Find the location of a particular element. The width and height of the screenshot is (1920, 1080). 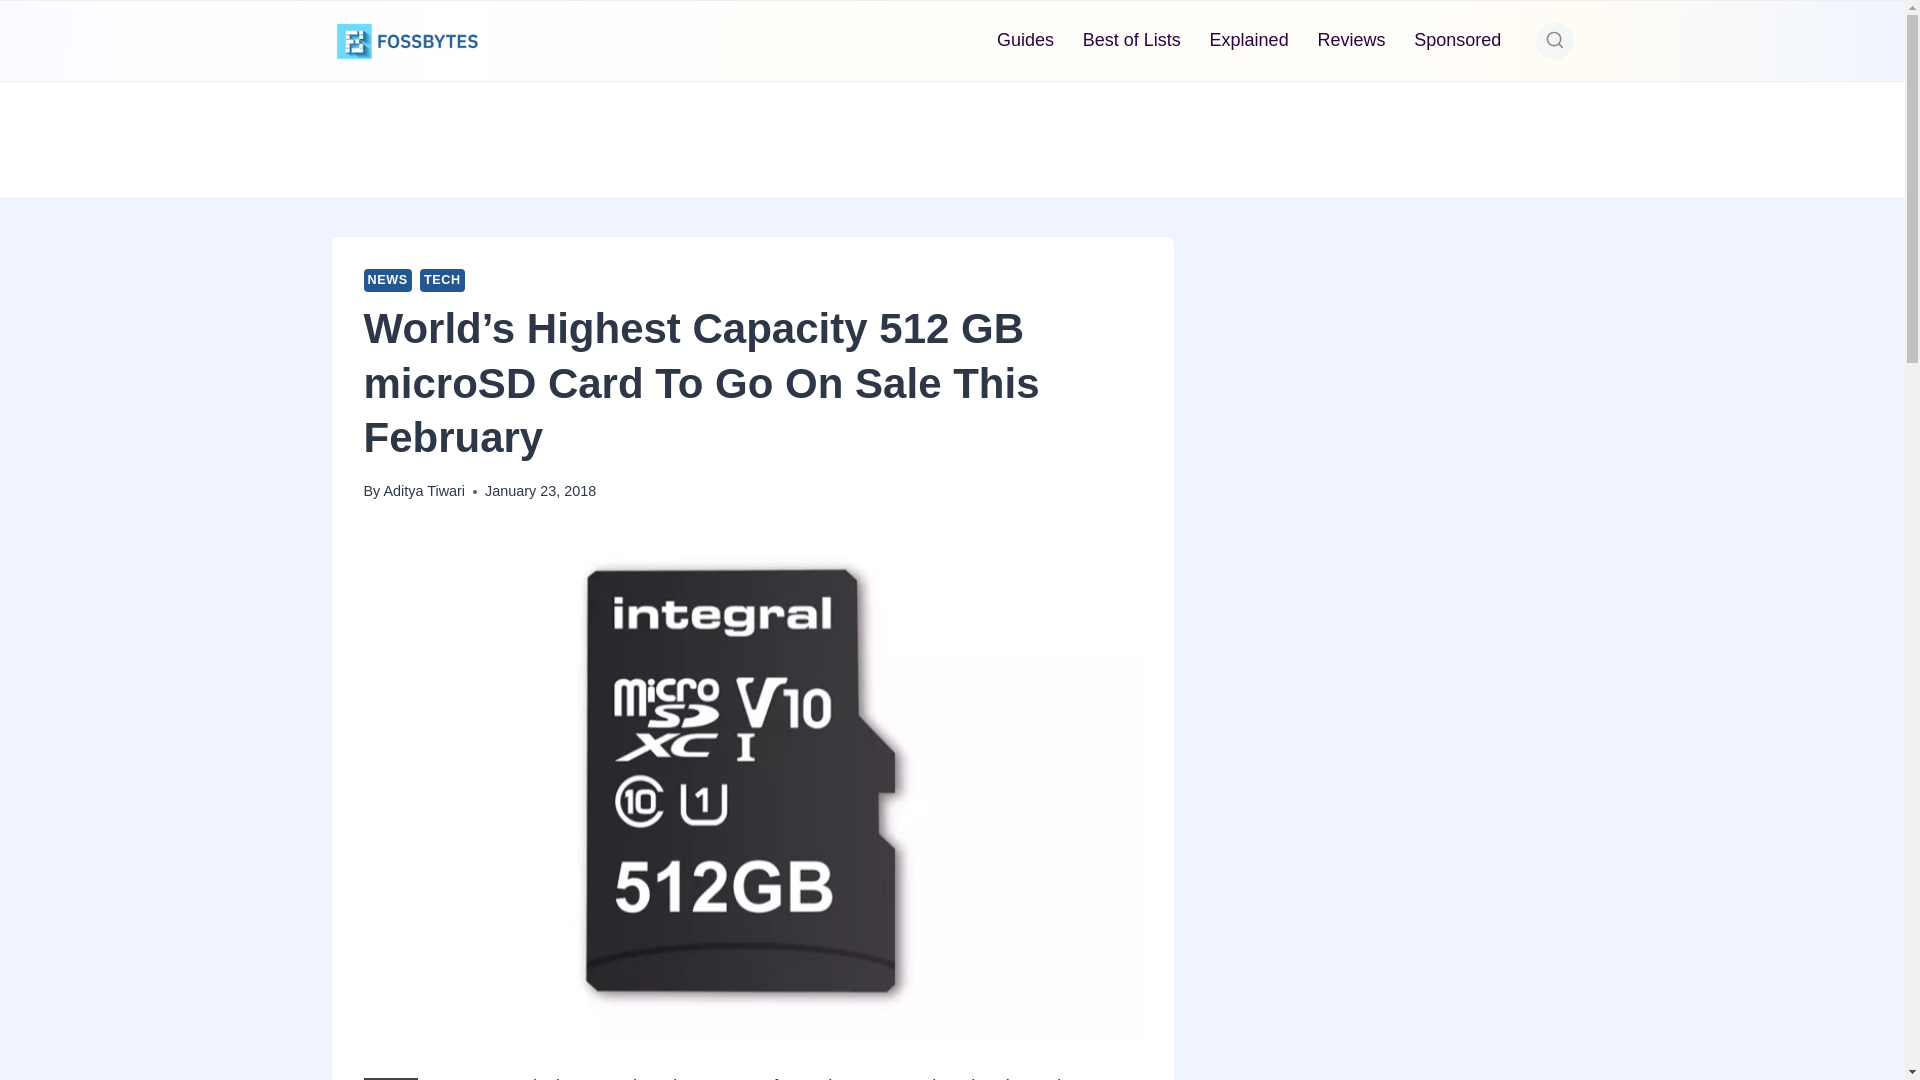

Aditya Tiwari is located at coordinates (423, 490).